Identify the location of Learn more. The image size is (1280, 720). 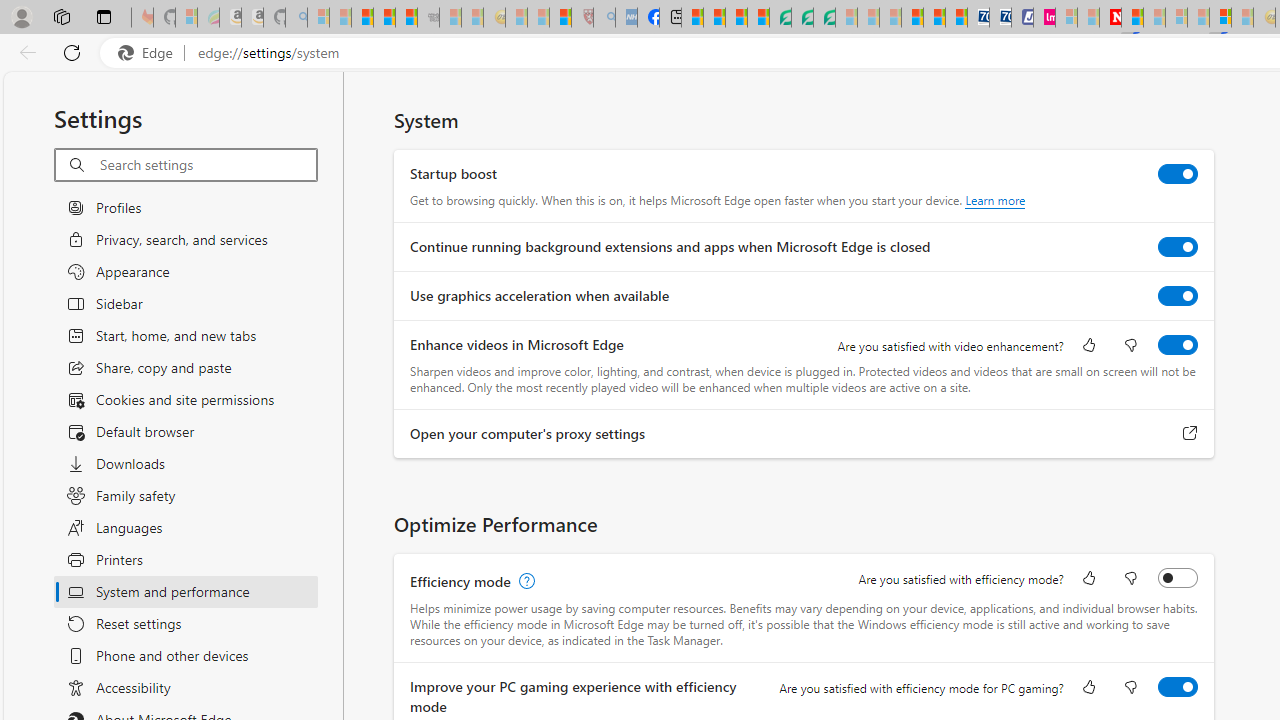
(996, 200).